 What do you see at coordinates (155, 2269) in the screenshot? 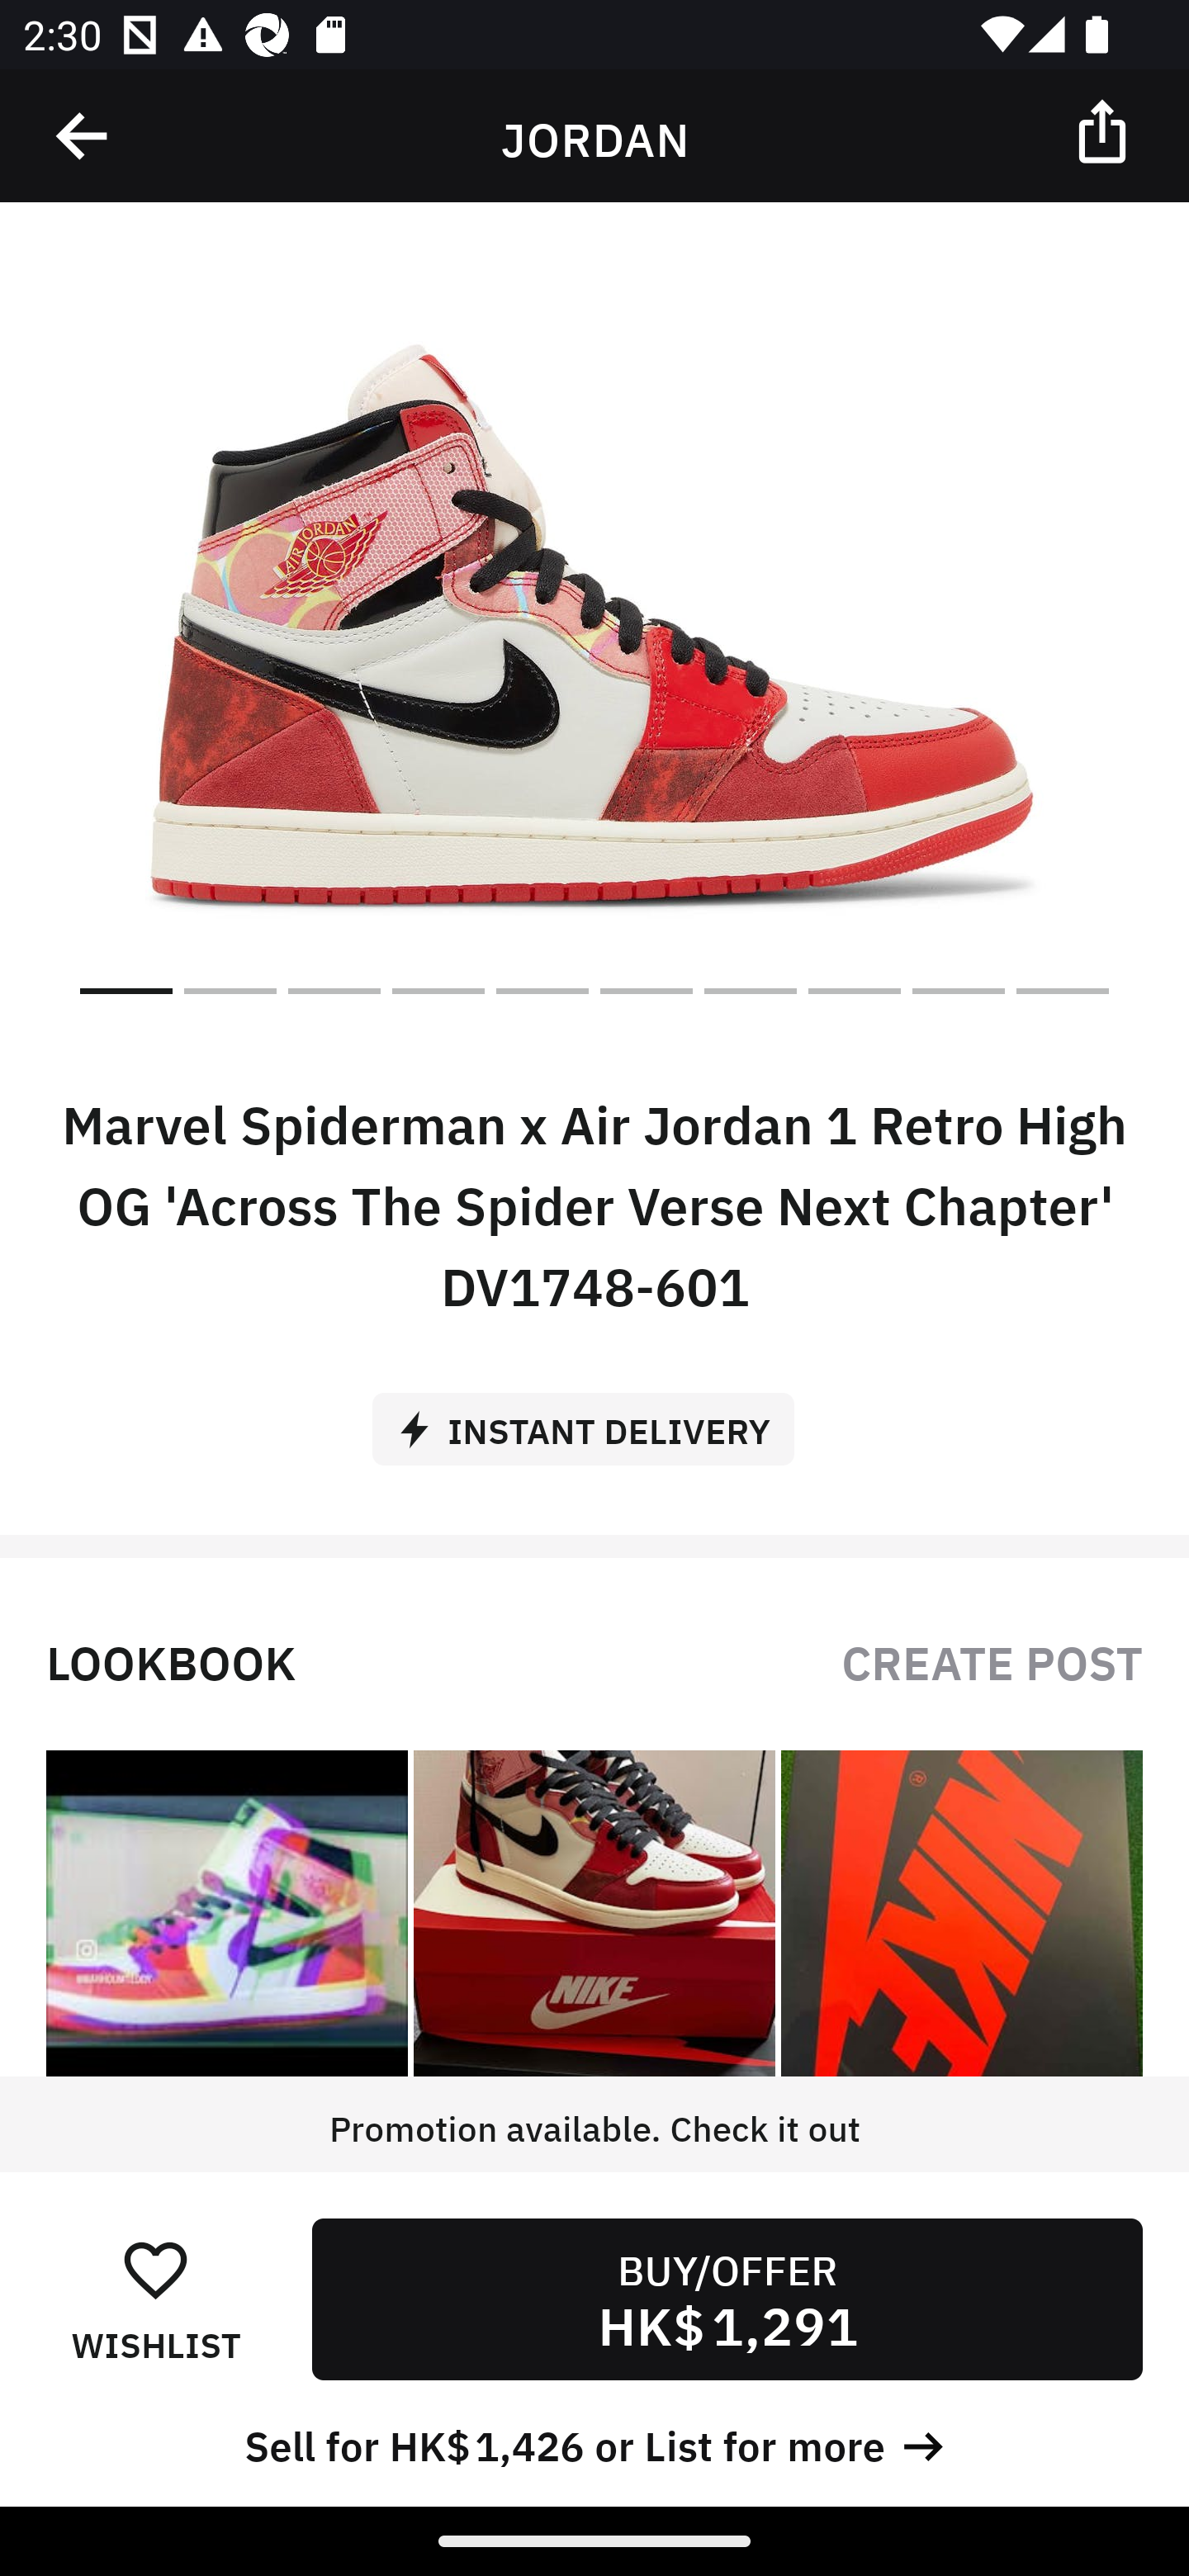
I see `󰋕` at bounding box center [155, 2269].